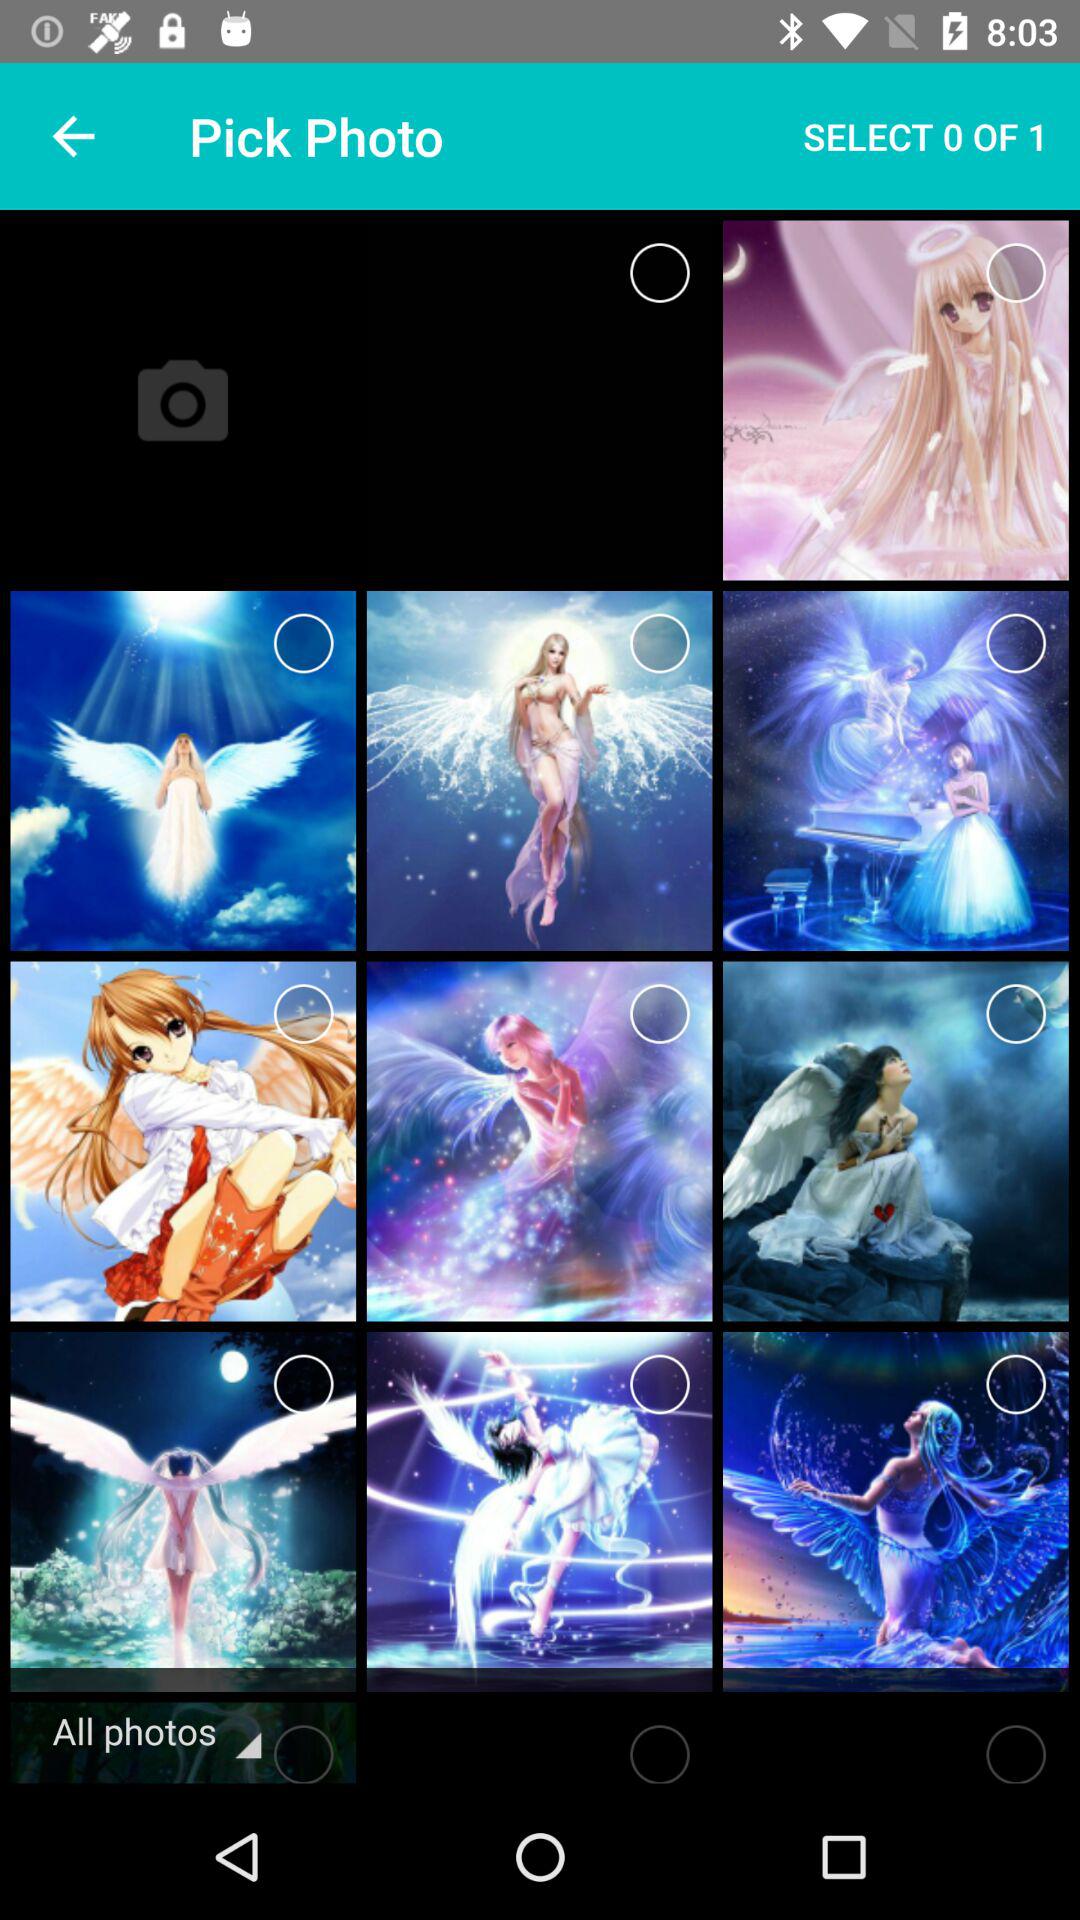 This screenshot has height=1920, width=1080. I want to click on select photo, so click(1016, 1384).